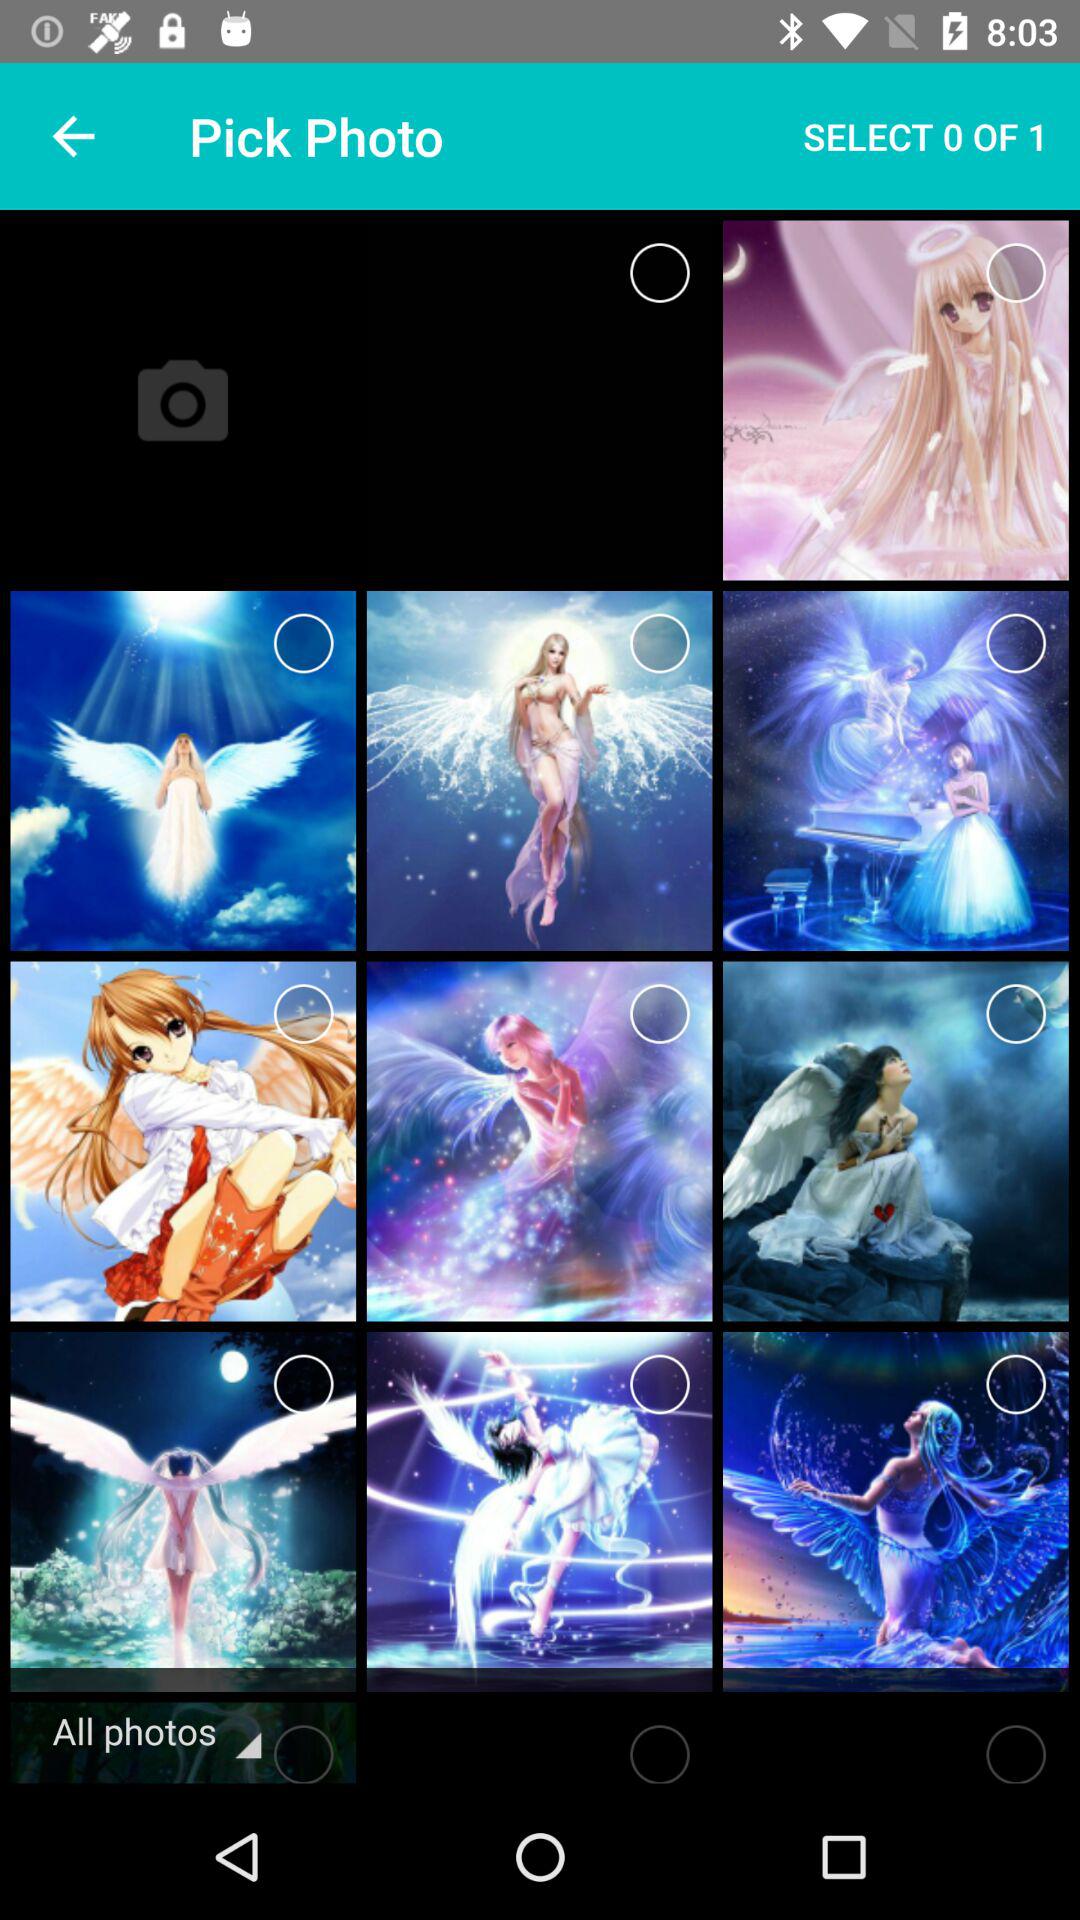 This screenshot has height=1920, width=1080. I want to click on select photo, so click(1016, 1384).